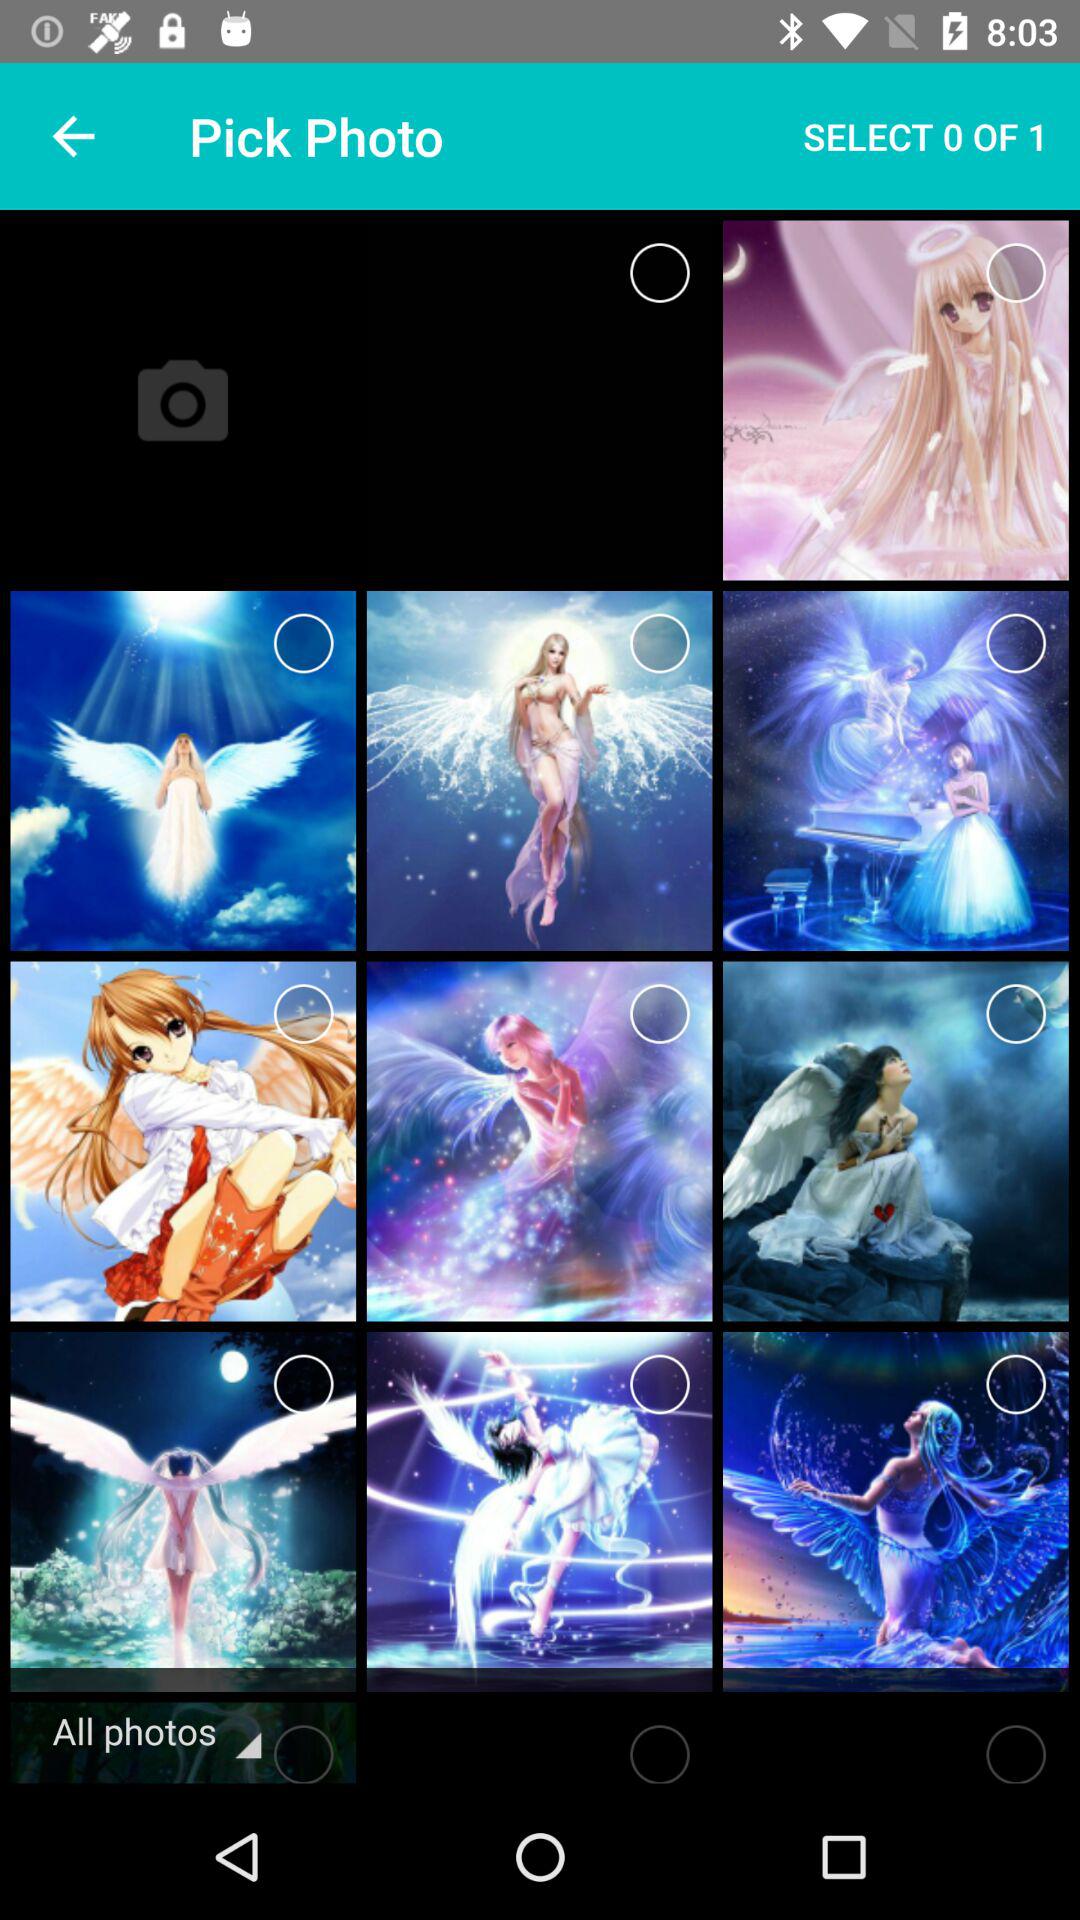 This screenshot has height=1920, width=1080. I want to click on select photo, so click(1016, 1384).